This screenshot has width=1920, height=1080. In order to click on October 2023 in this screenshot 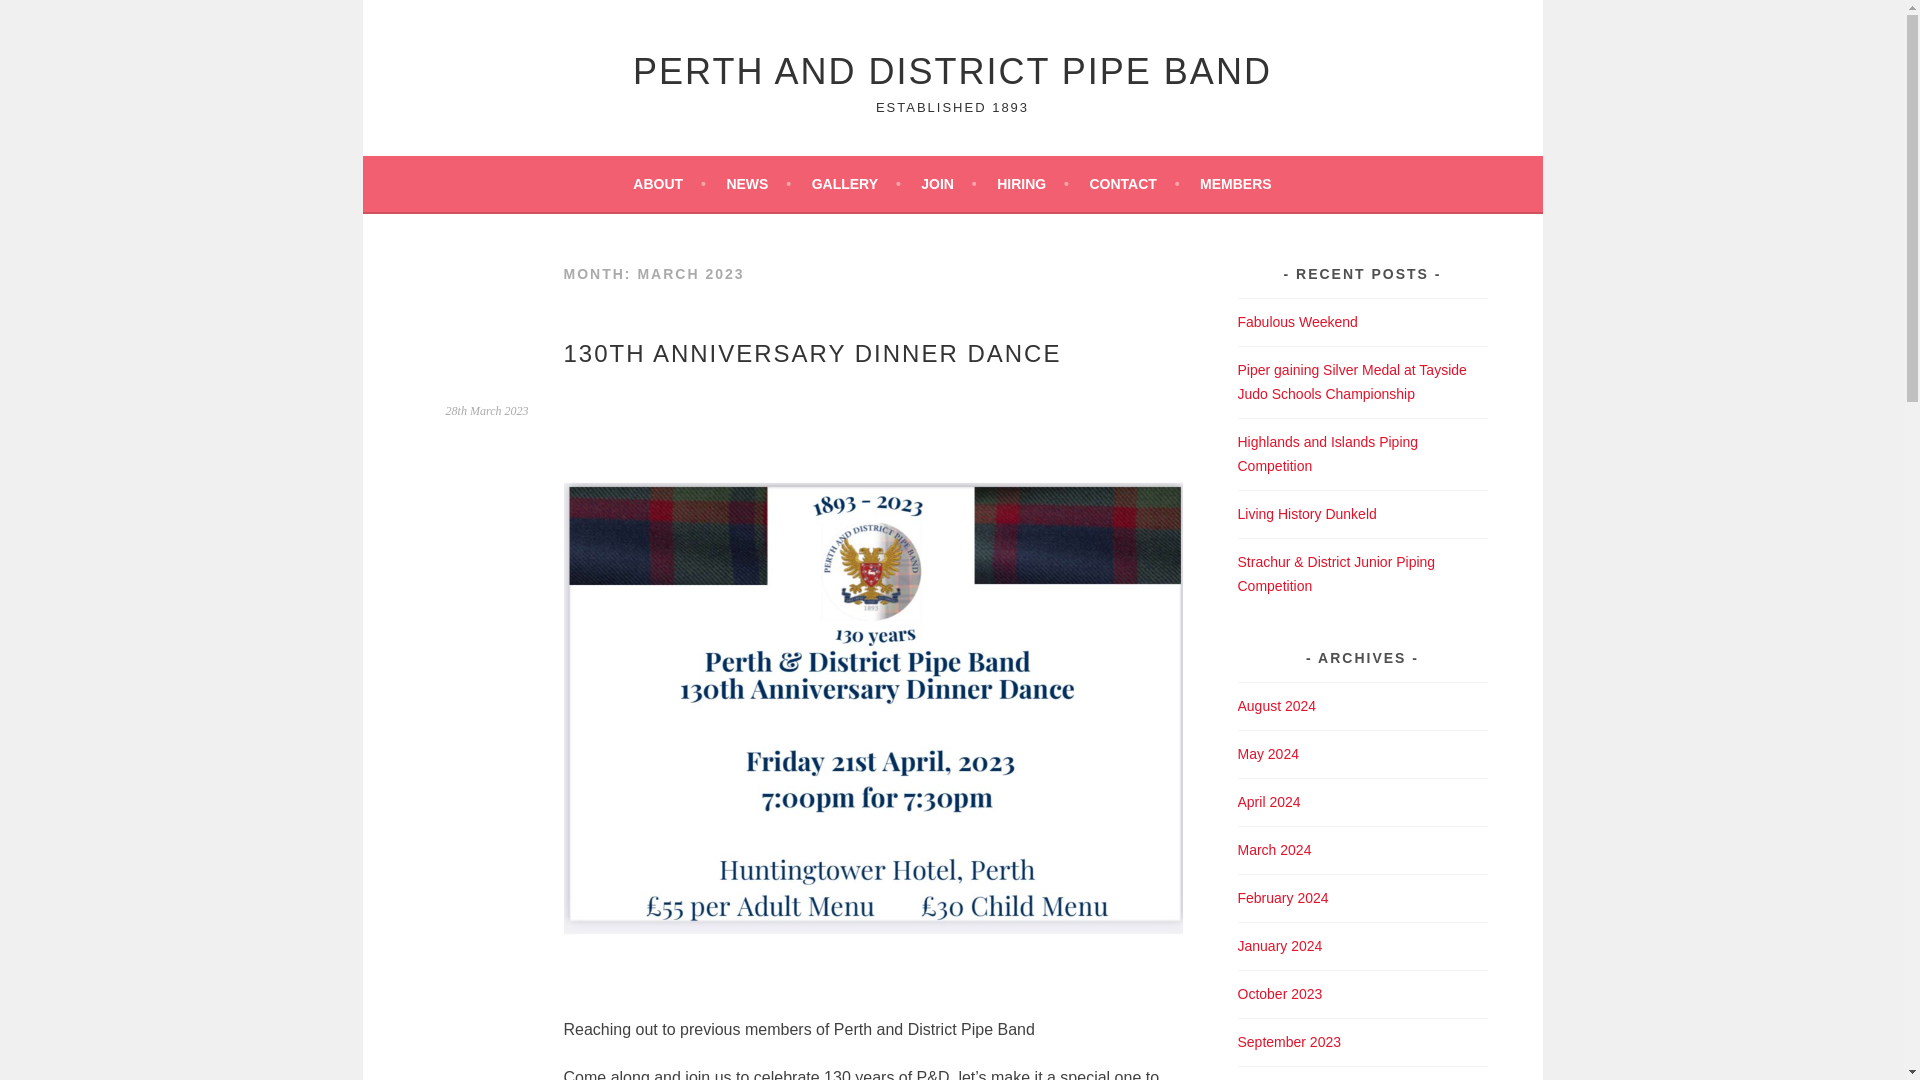, I will do `click(1280, 994)`.